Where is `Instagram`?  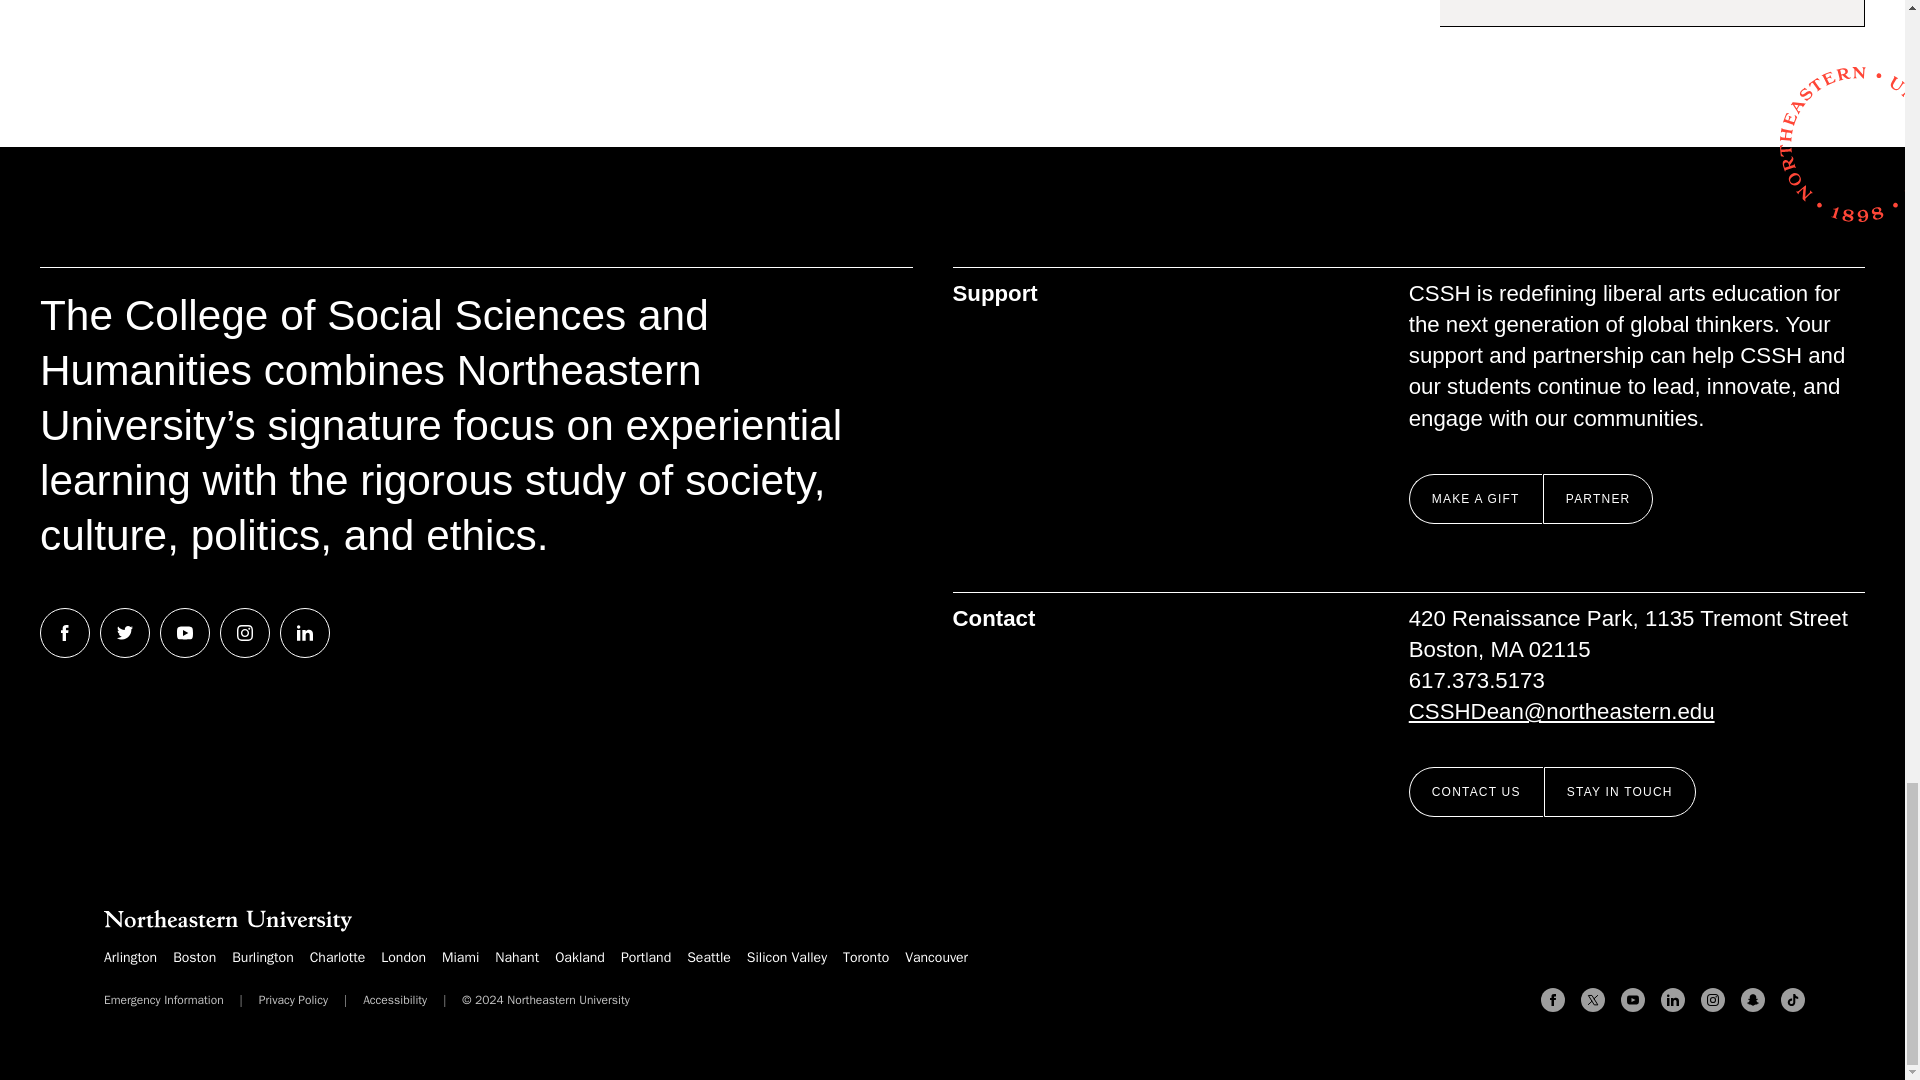 Instagram is located at coordinates (1712, 1000).